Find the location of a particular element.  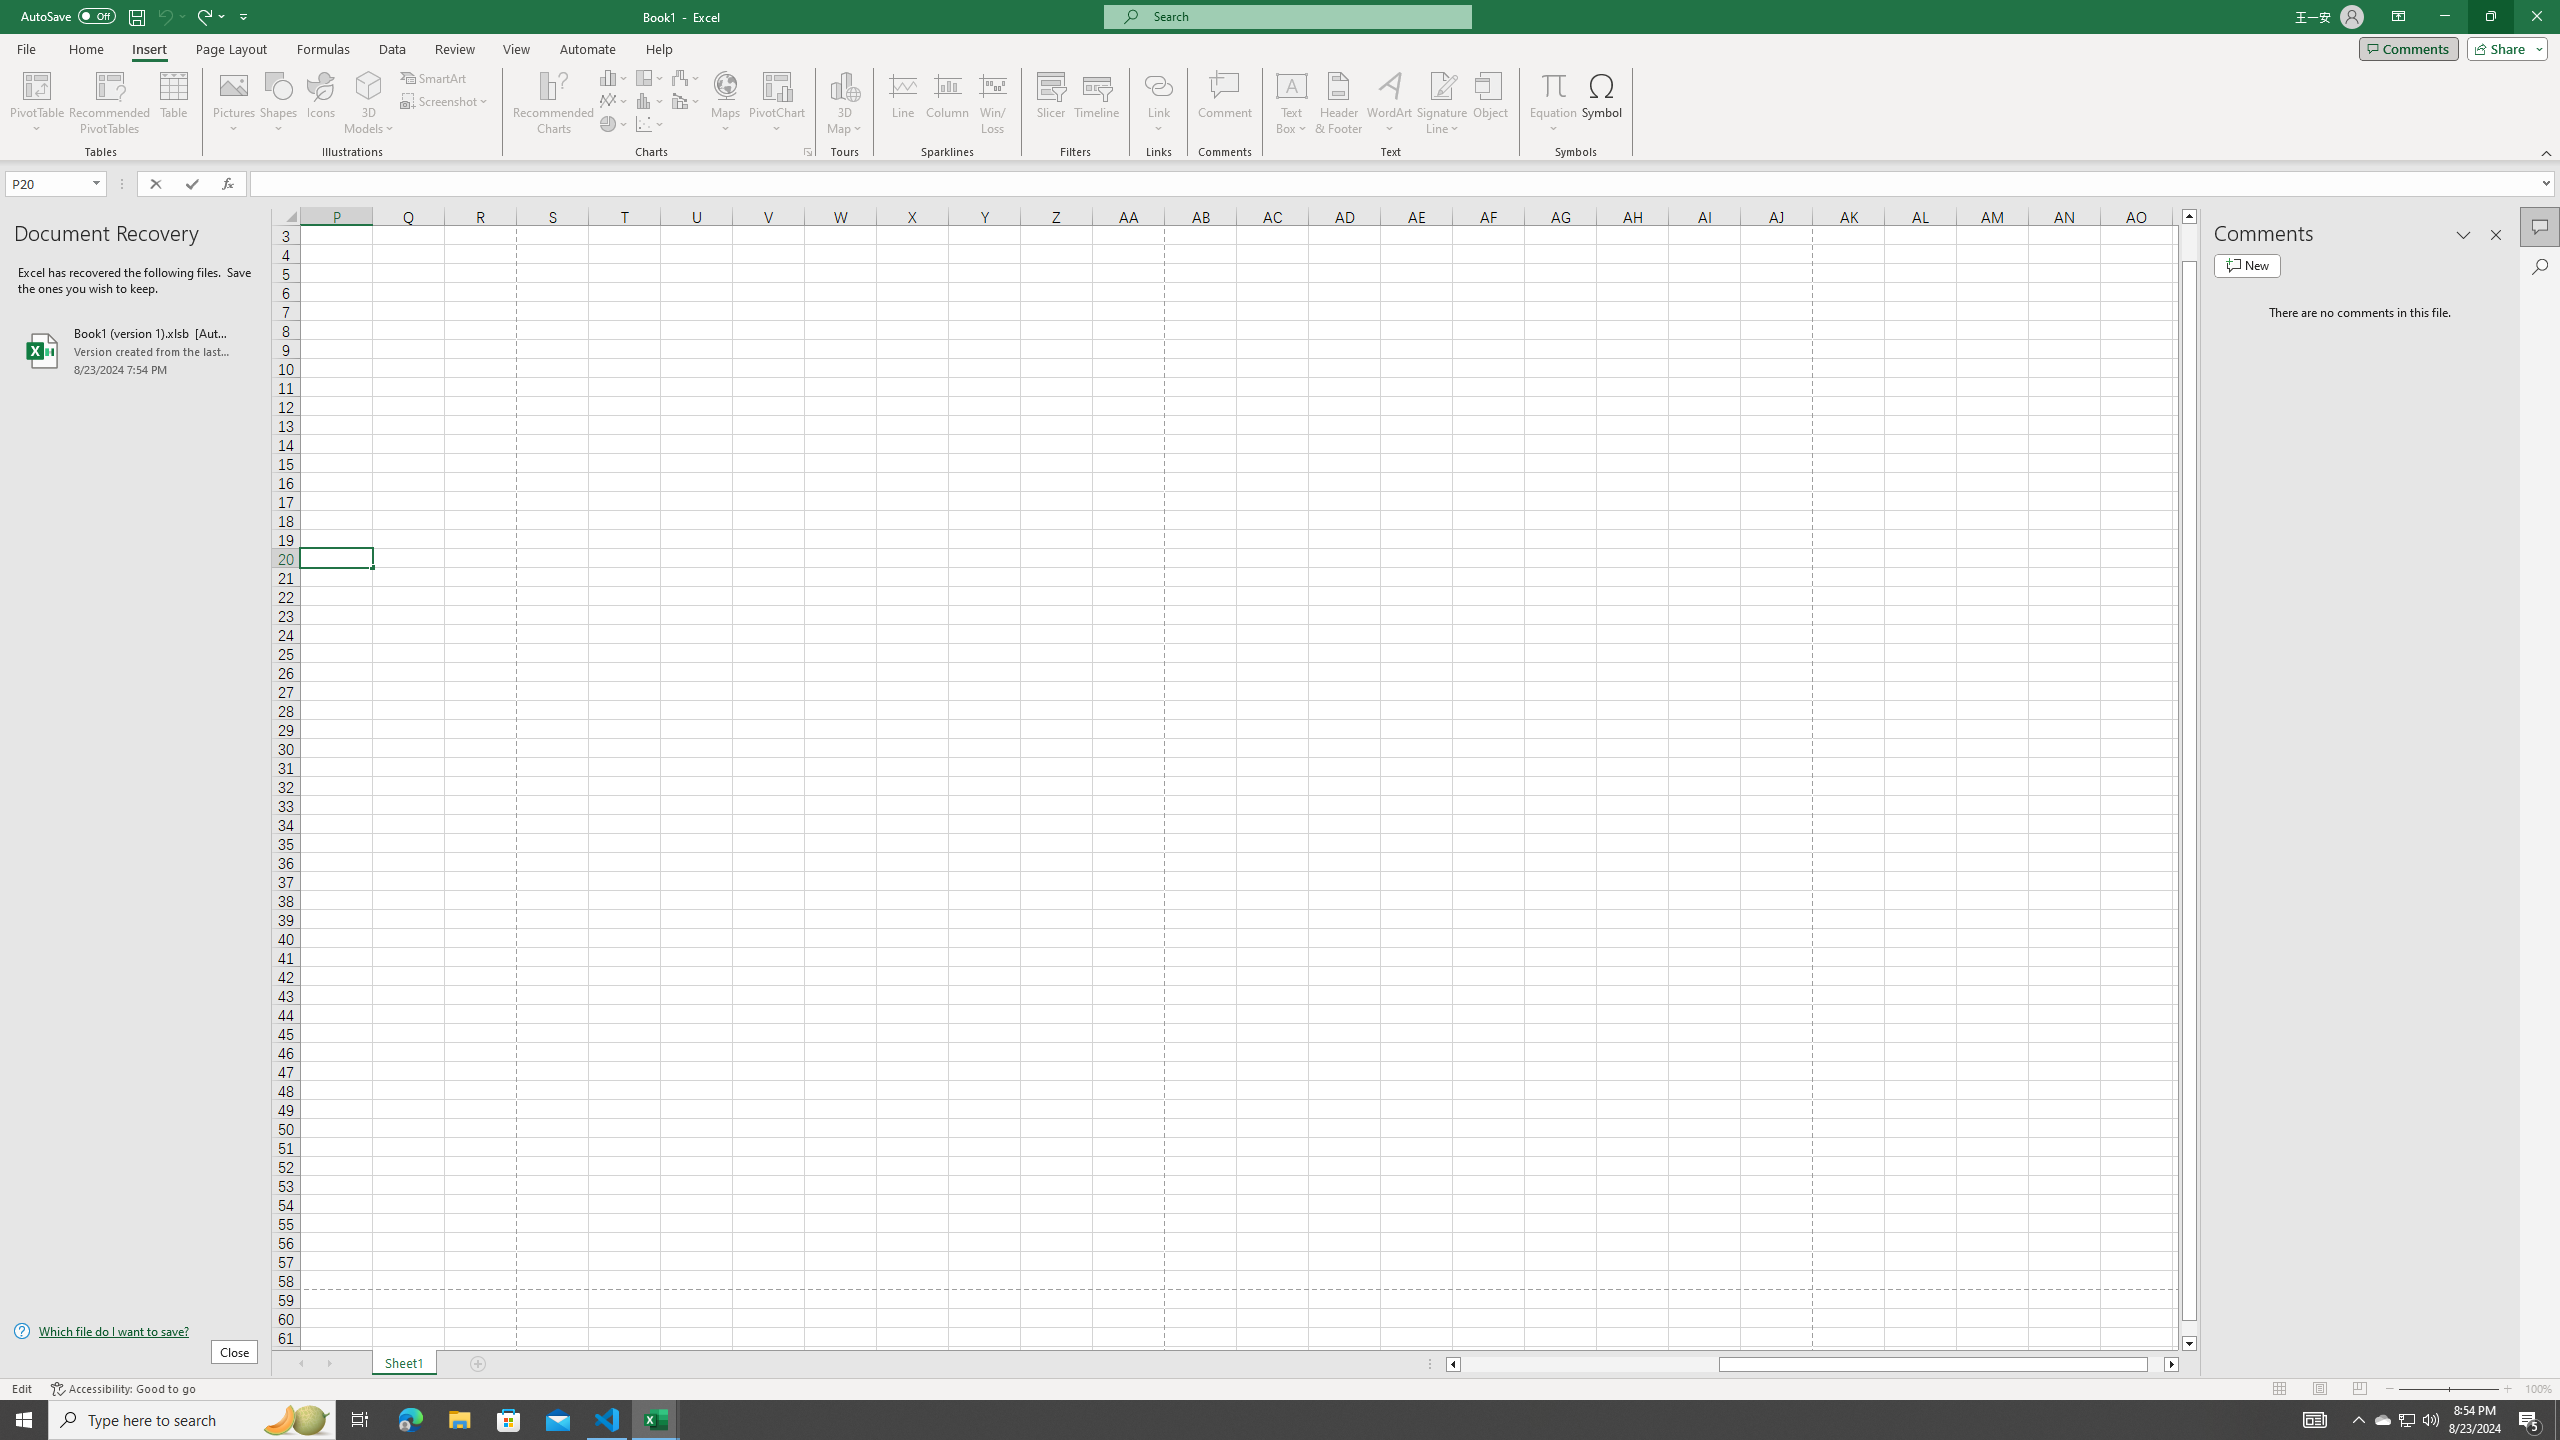

Line is located at coordinates (904, 103).